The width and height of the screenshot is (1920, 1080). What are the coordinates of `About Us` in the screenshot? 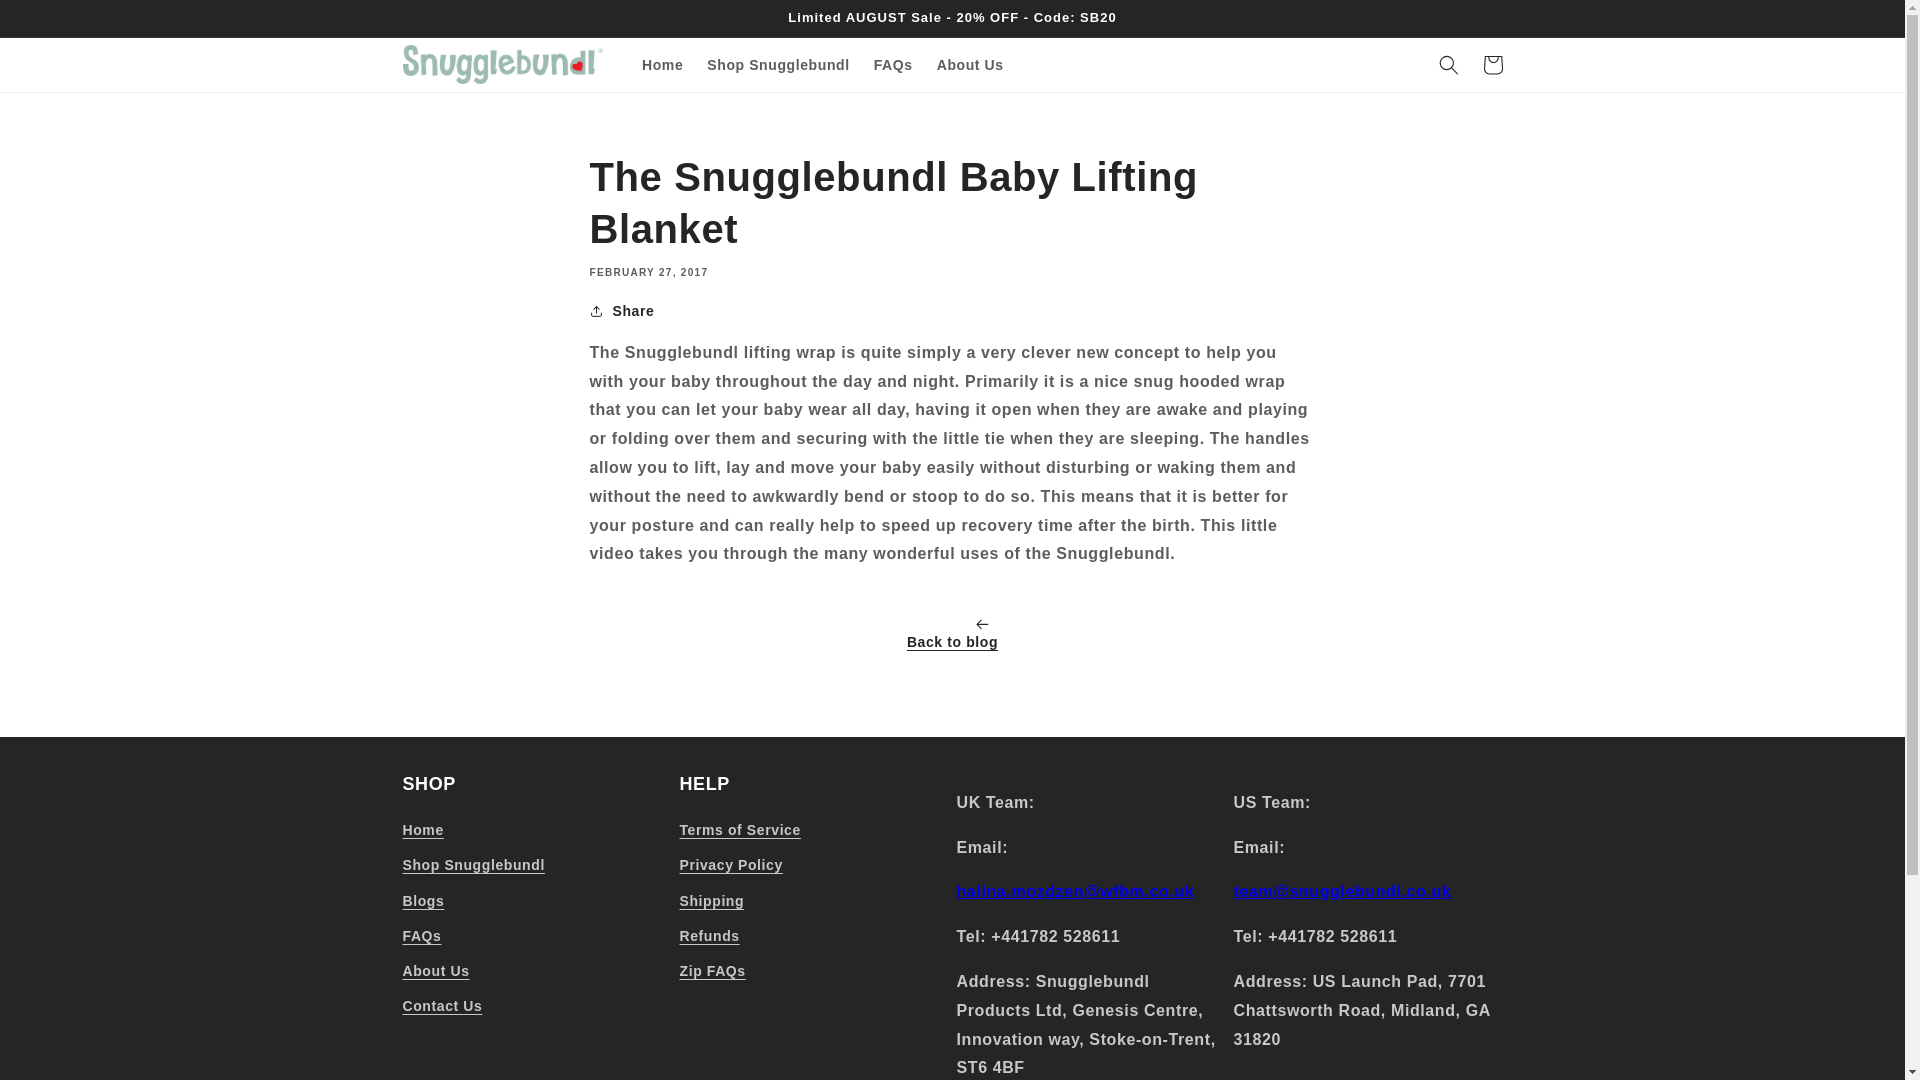 It's located at (970, 65).